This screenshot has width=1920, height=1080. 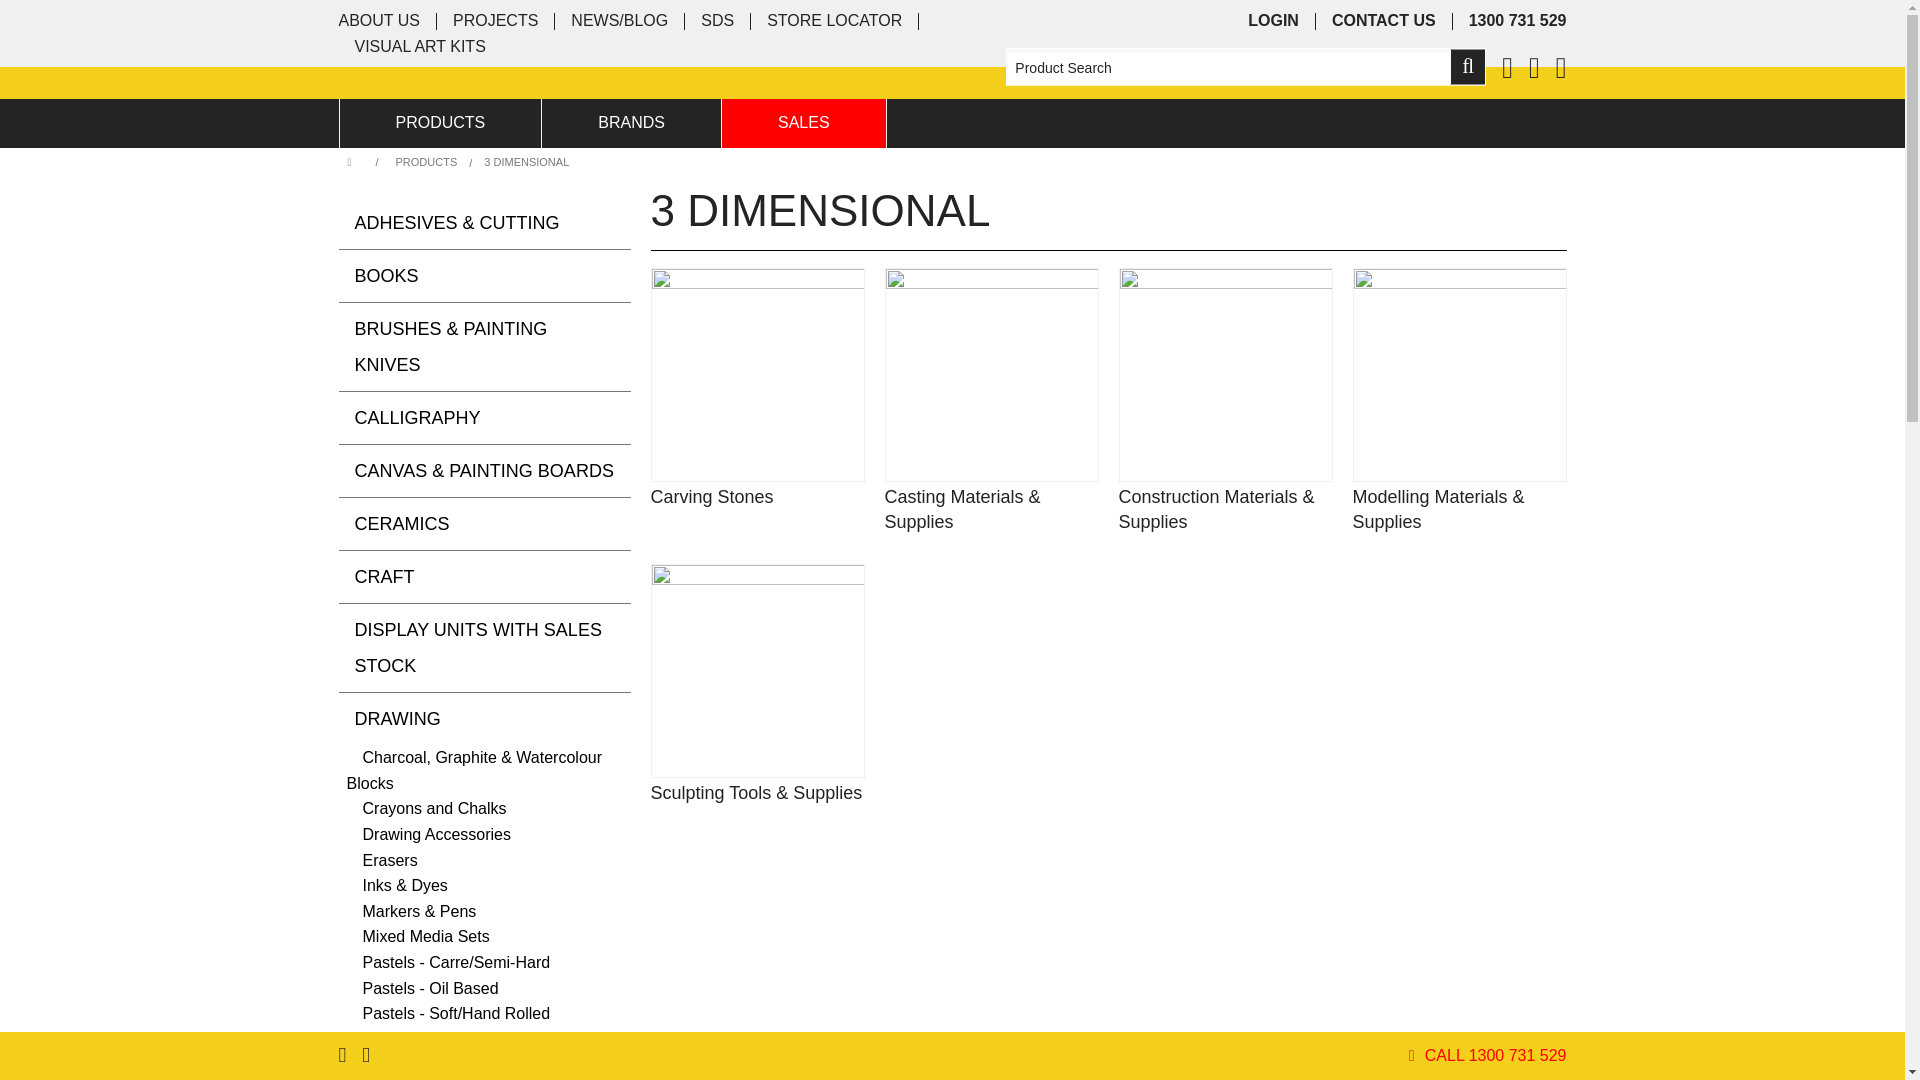 What do you see at coordinates (382, 860) in the screenshot?
I see `Erasers` at bounding box center [382, 860].